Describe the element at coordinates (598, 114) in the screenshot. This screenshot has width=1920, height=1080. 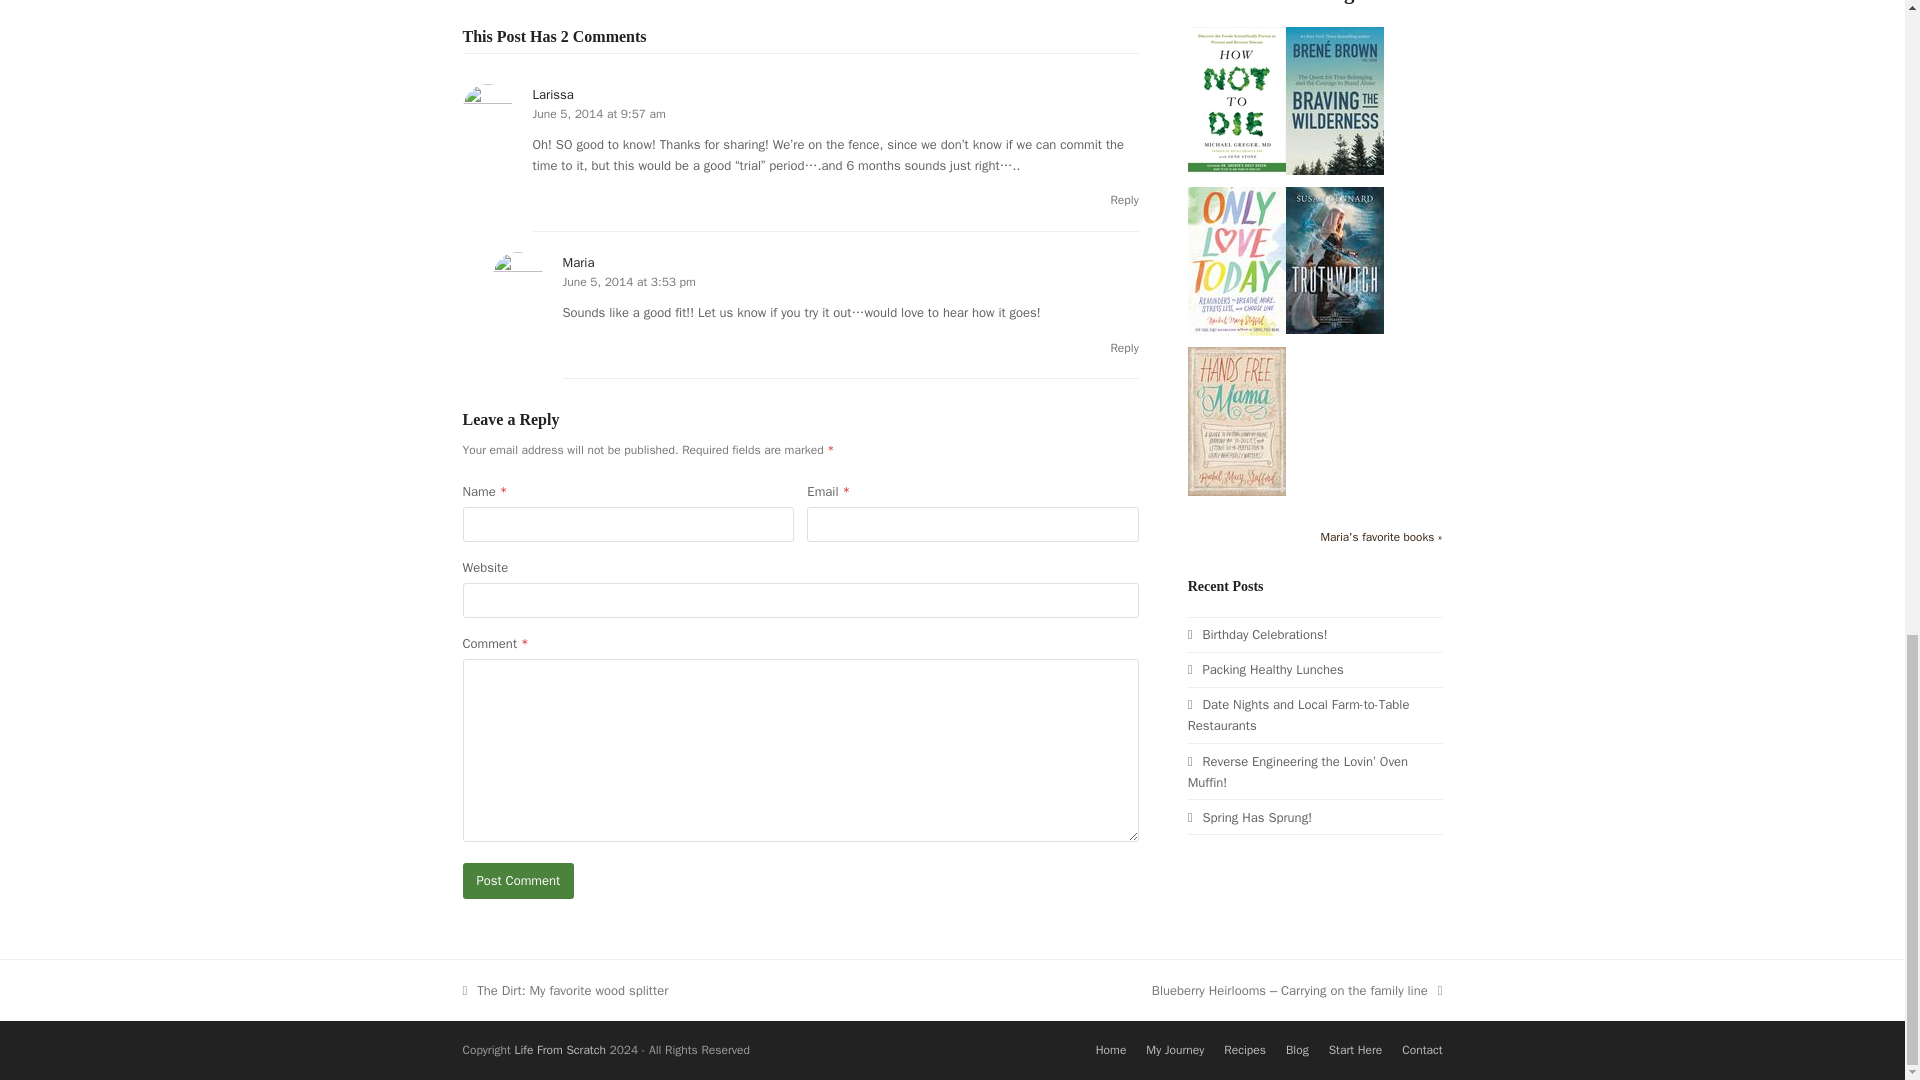
I see `June 5, 2014 at 9:57 am` at that location.